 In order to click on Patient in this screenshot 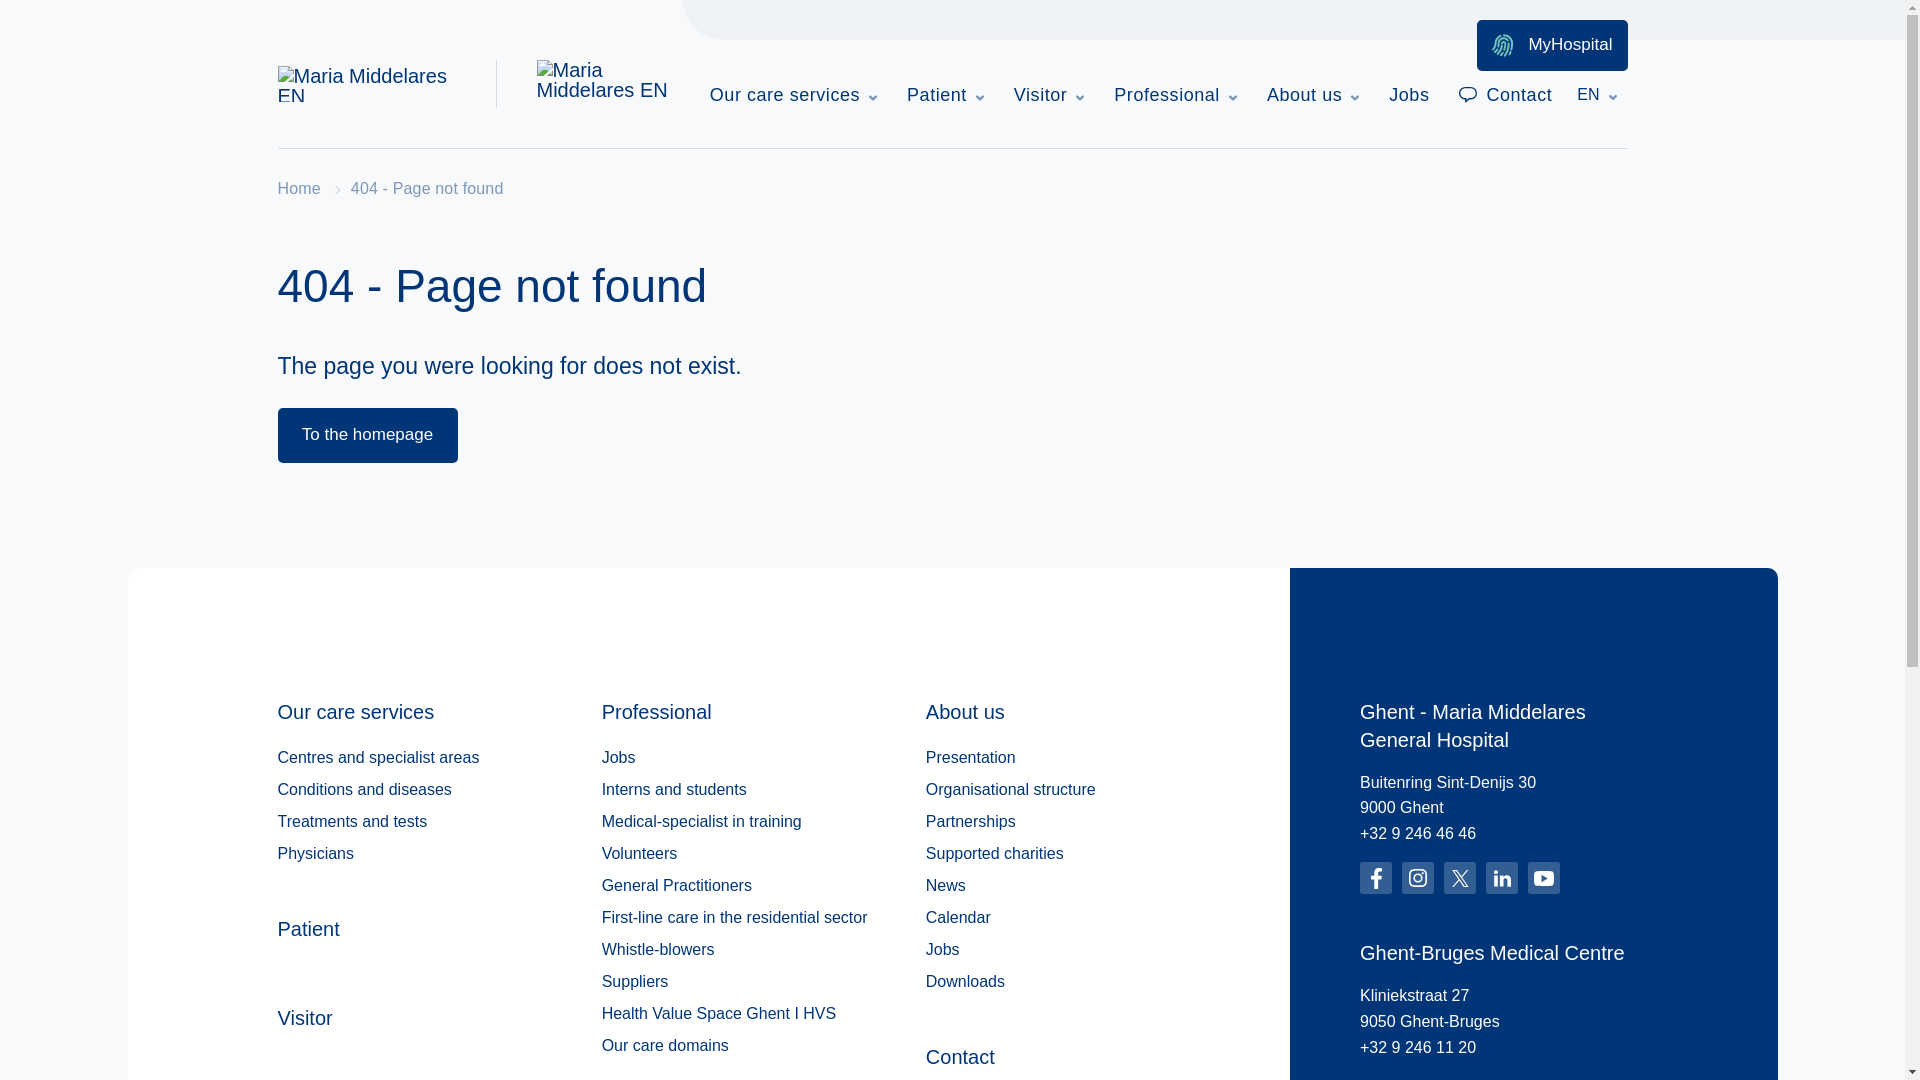, I will do `click(945, 95)`.